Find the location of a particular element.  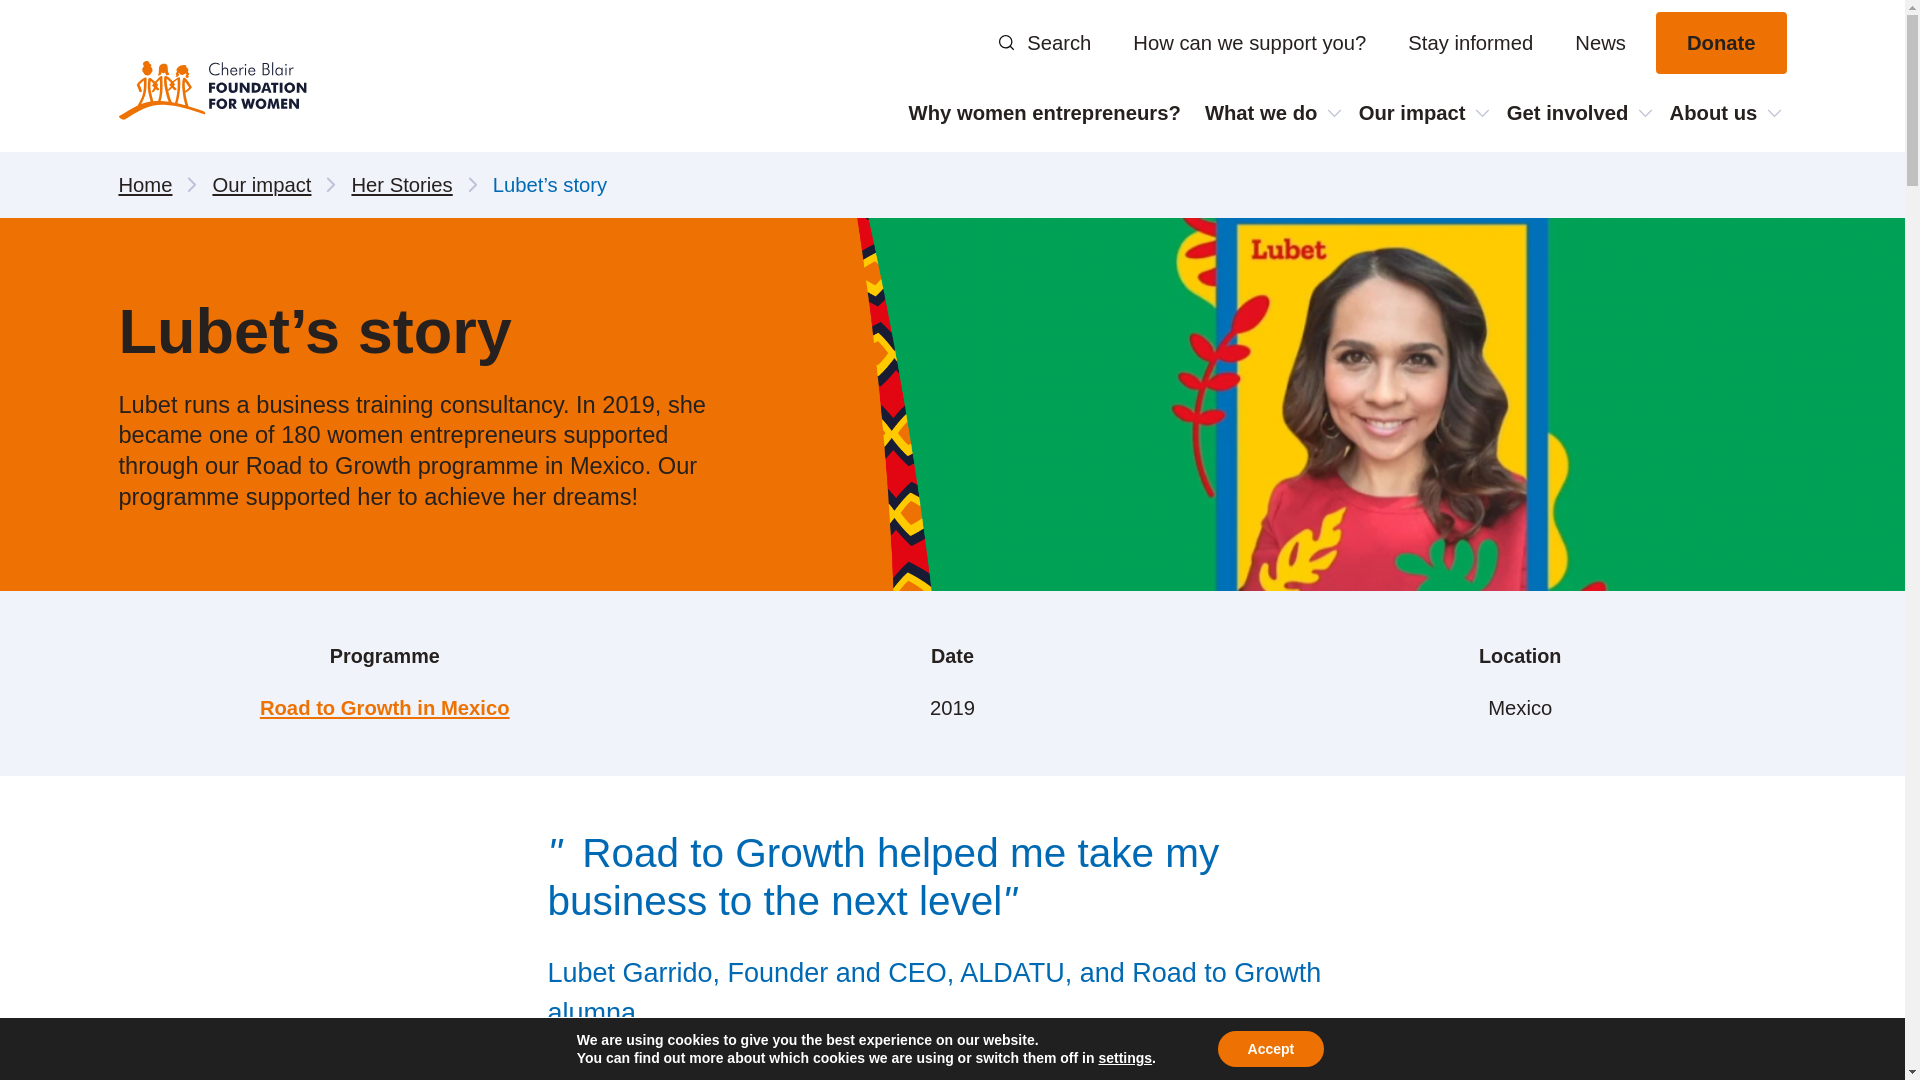

News is located at coordinates (1600, 42).